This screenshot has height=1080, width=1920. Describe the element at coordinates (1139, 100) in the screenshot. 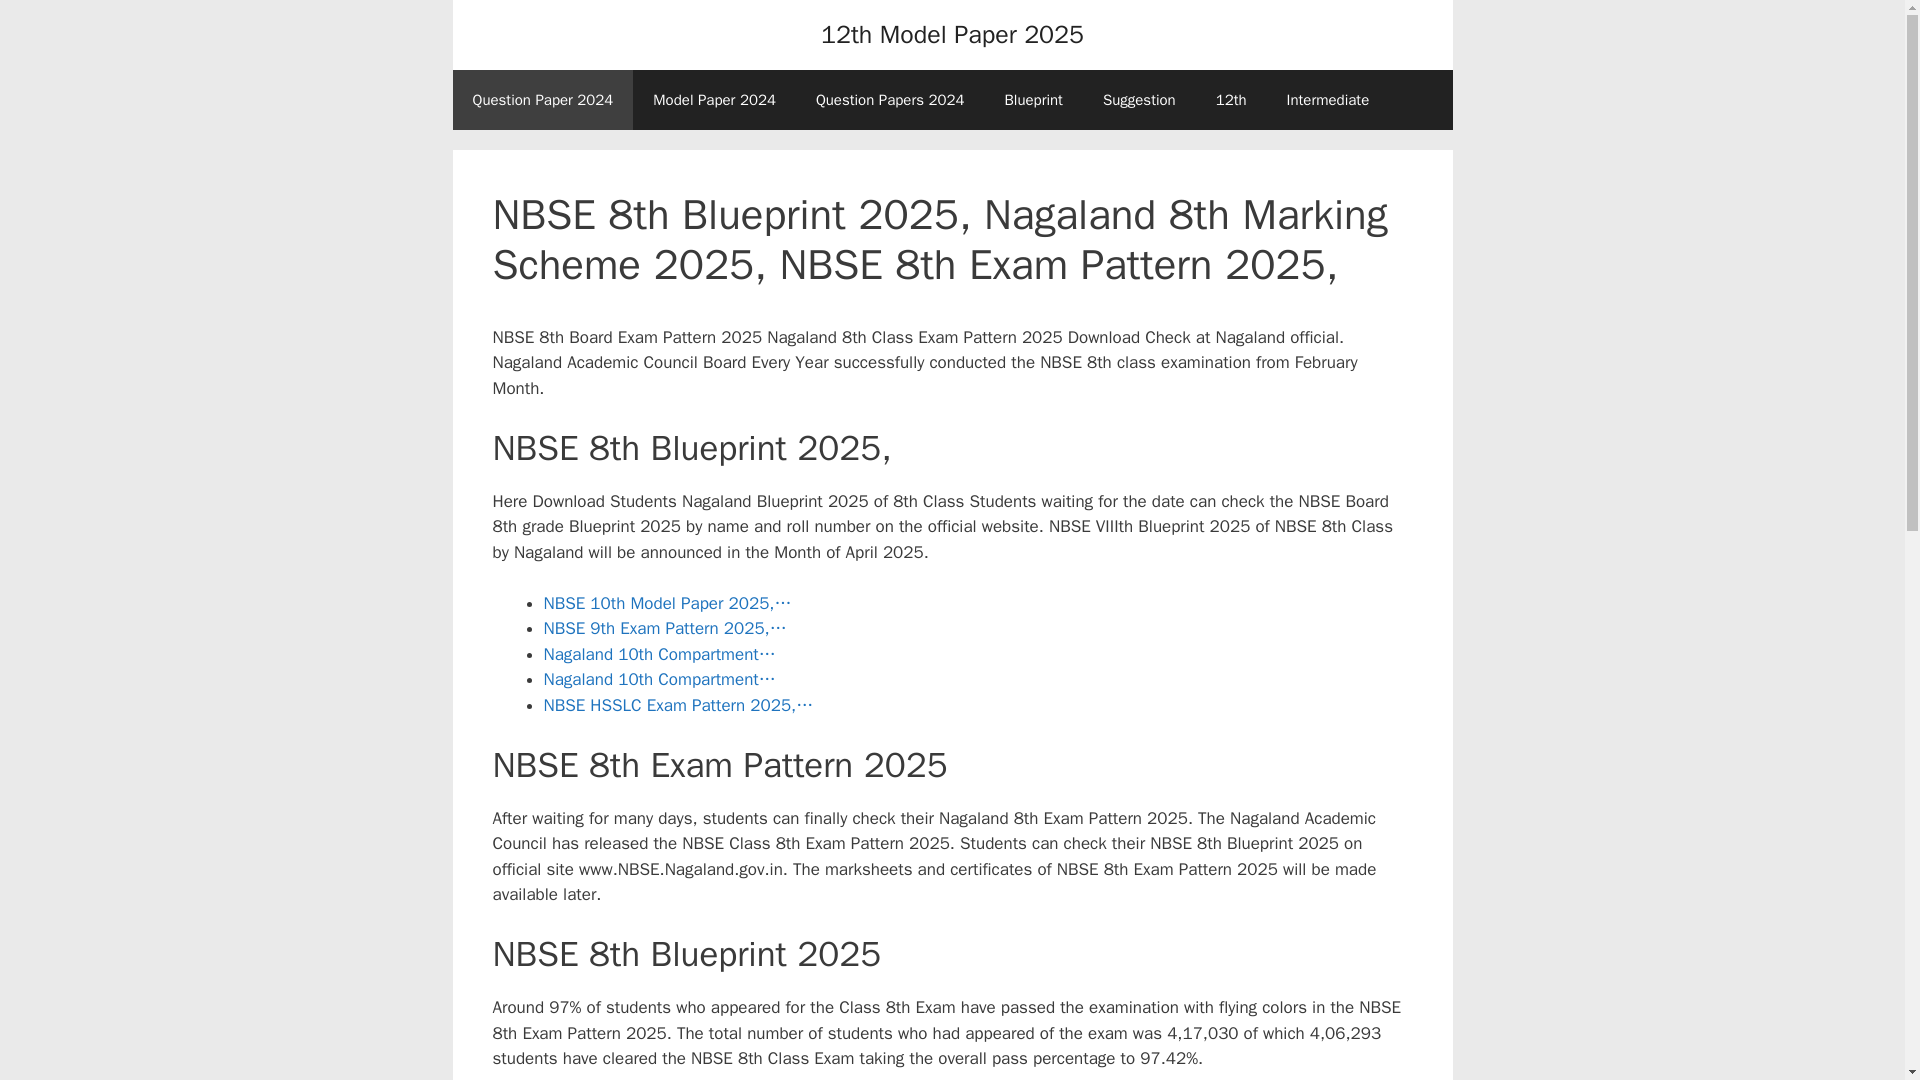

I see `Suggestion` at that location.